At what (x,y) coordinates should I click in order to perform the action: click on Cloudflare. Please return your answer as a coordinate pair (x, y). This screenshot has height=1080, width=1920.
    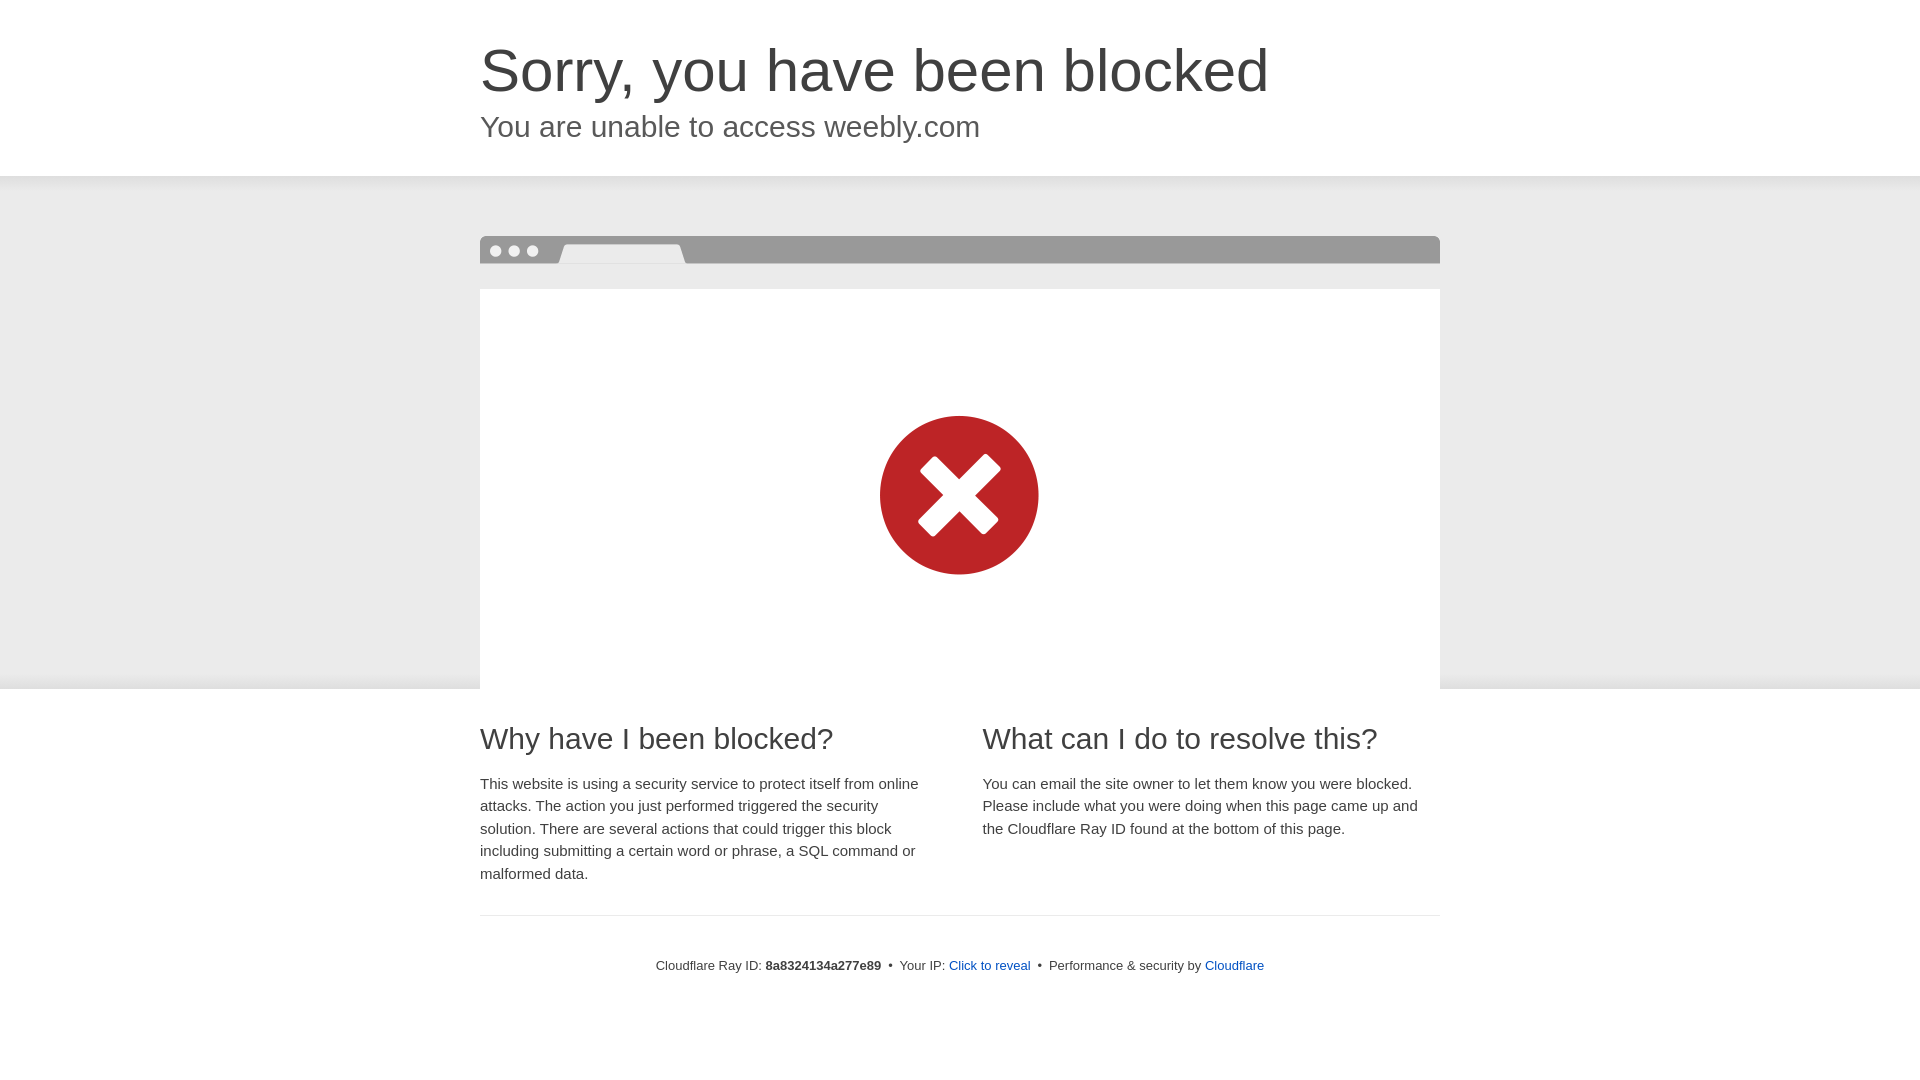
    Looking at the image, I should click on (1234, 965).